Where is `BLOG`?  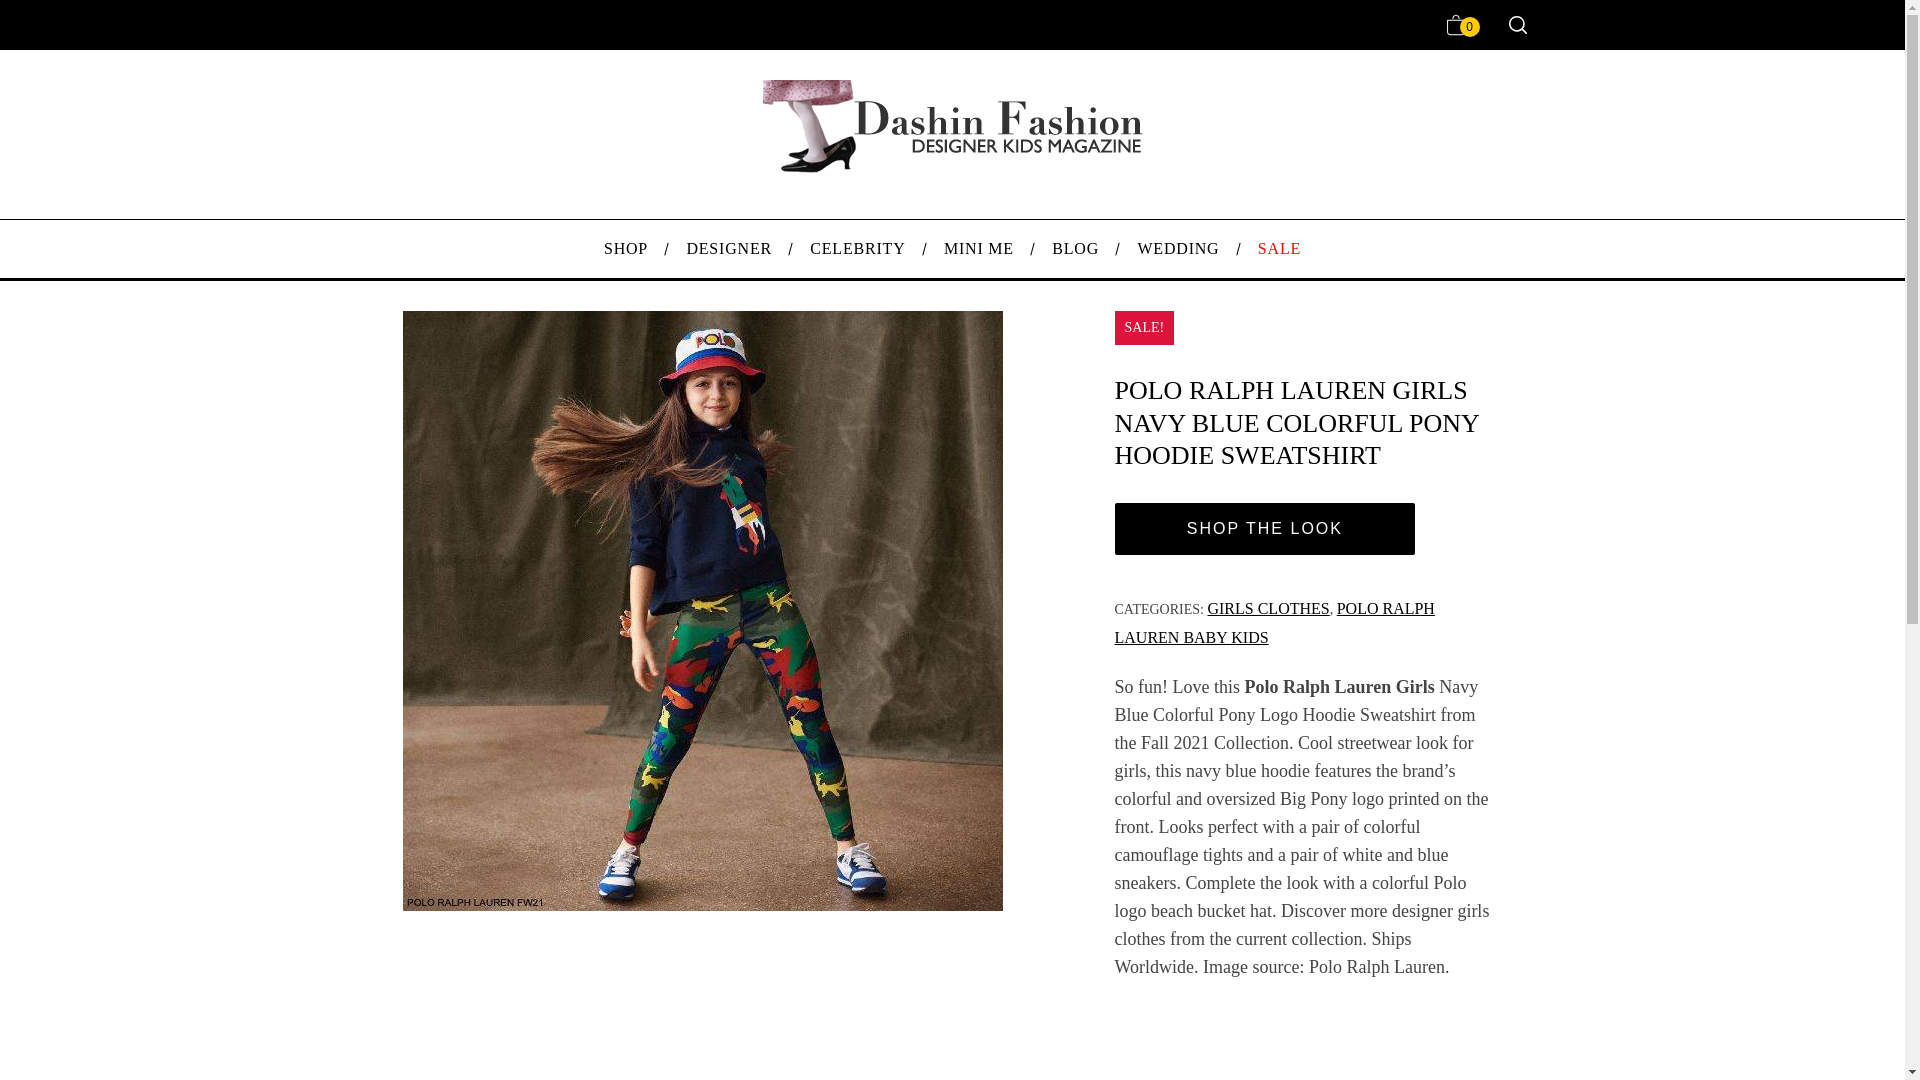 BLOG is located at coordinates (1074, 248).